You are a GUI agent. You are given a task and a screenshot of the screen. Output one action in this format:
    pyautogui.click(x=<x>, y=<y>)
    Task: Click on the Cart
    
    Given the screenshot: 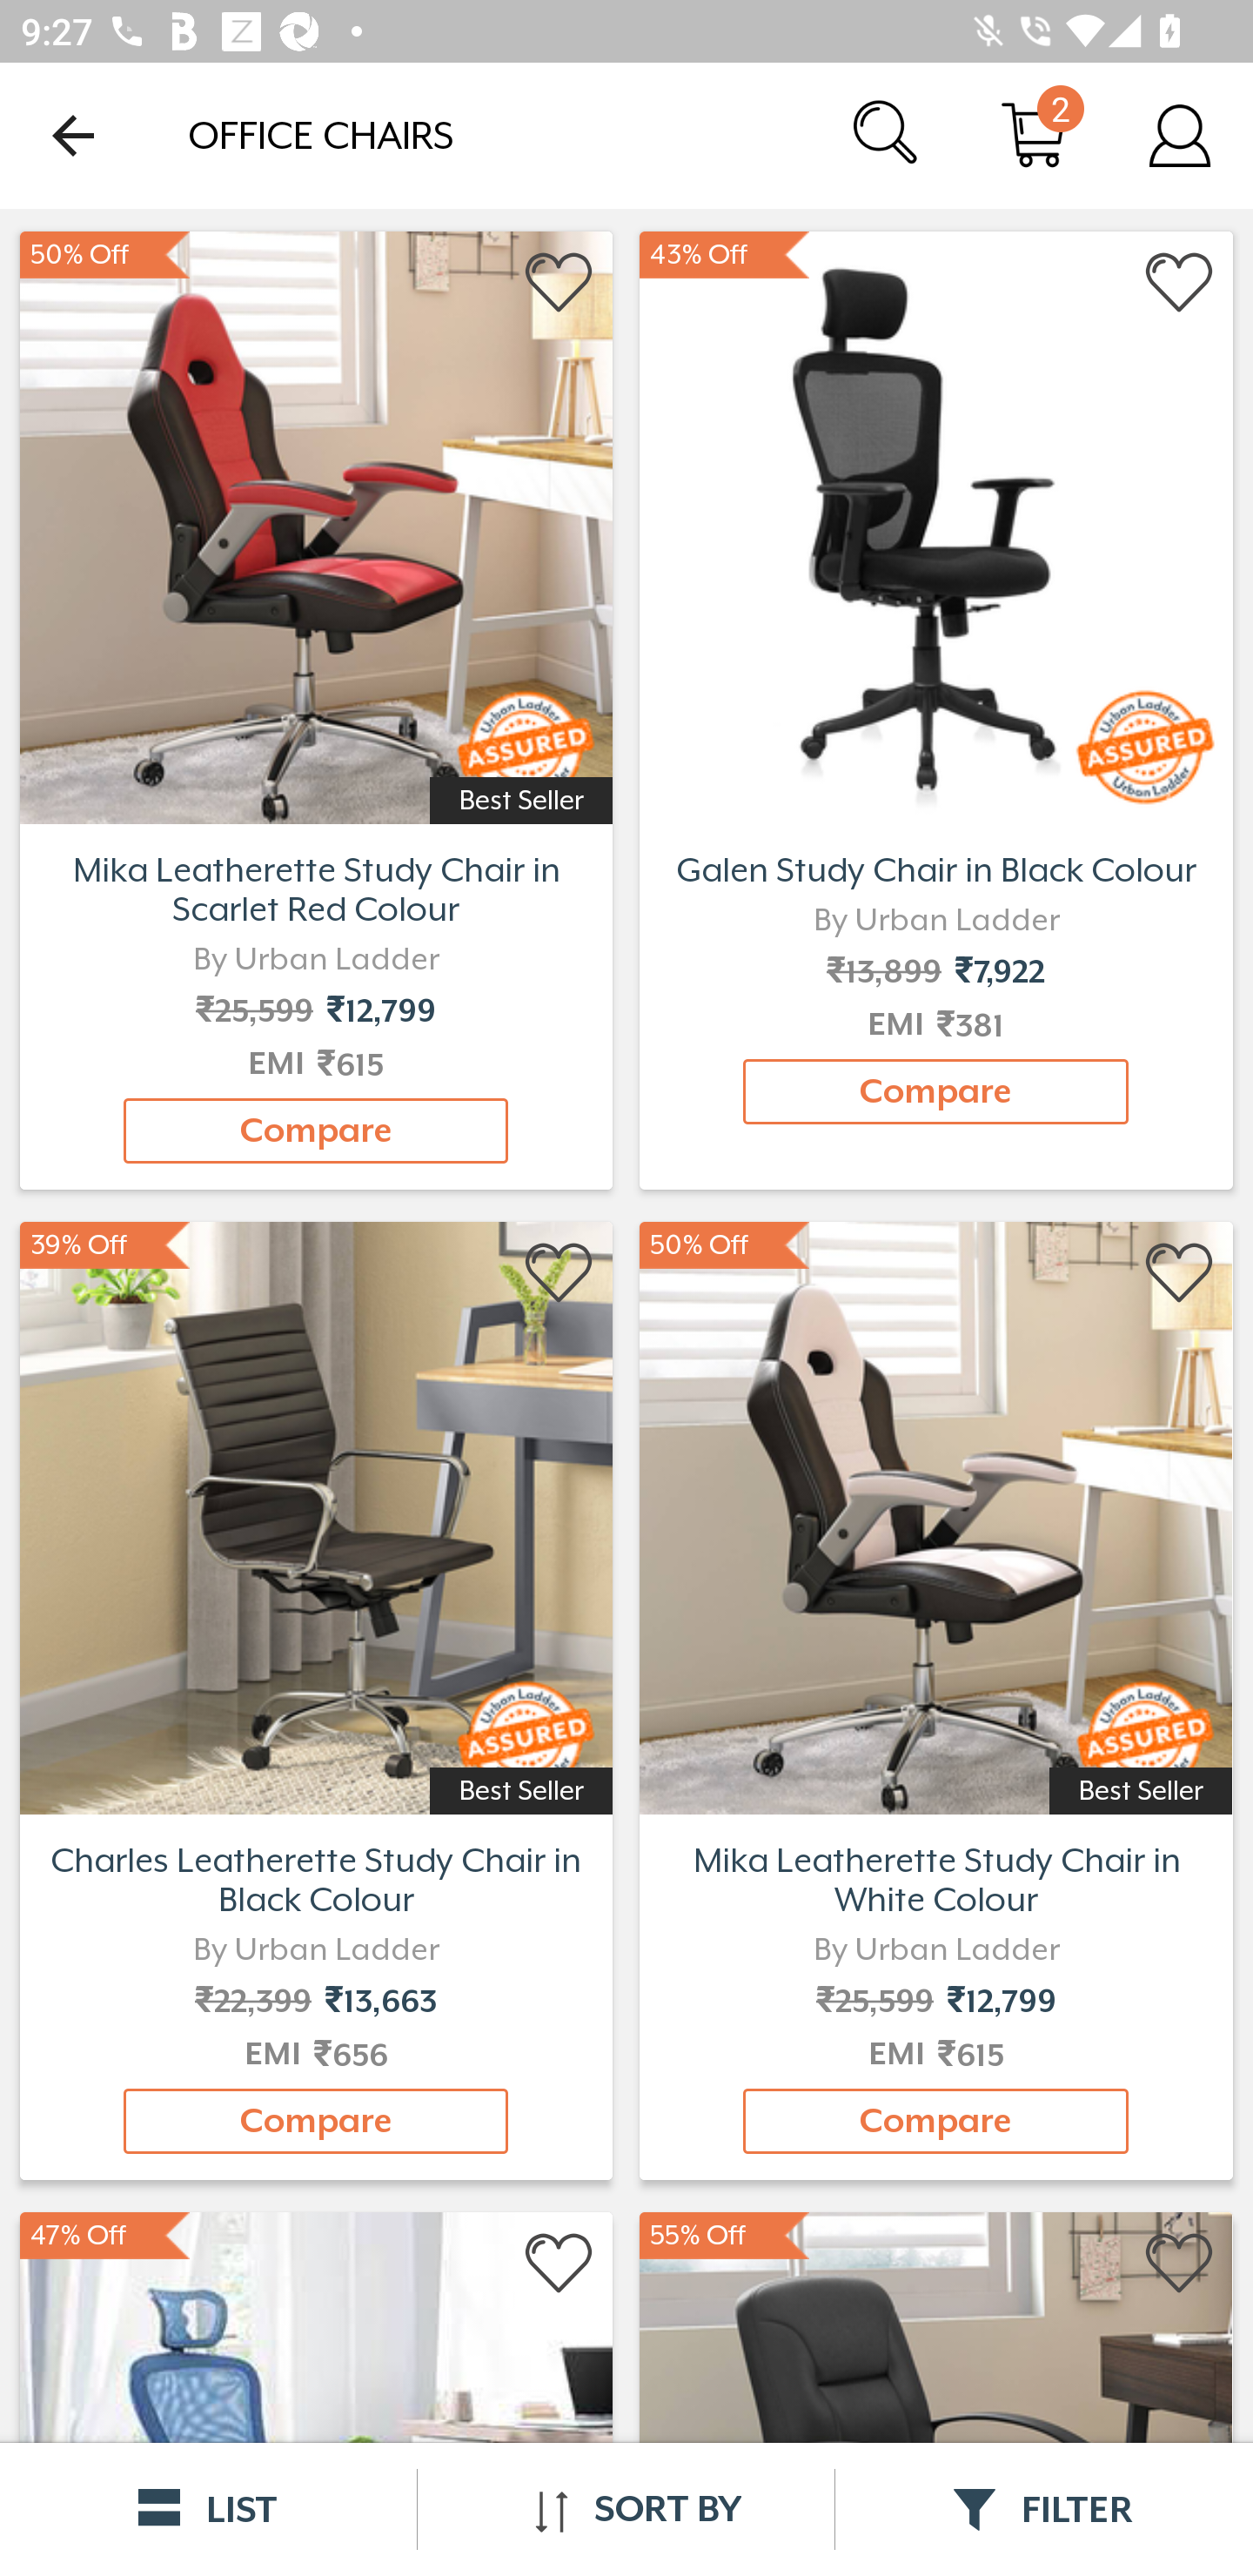 What is the action you would take?
    pyautogui.click(x=1034, y=134)
    